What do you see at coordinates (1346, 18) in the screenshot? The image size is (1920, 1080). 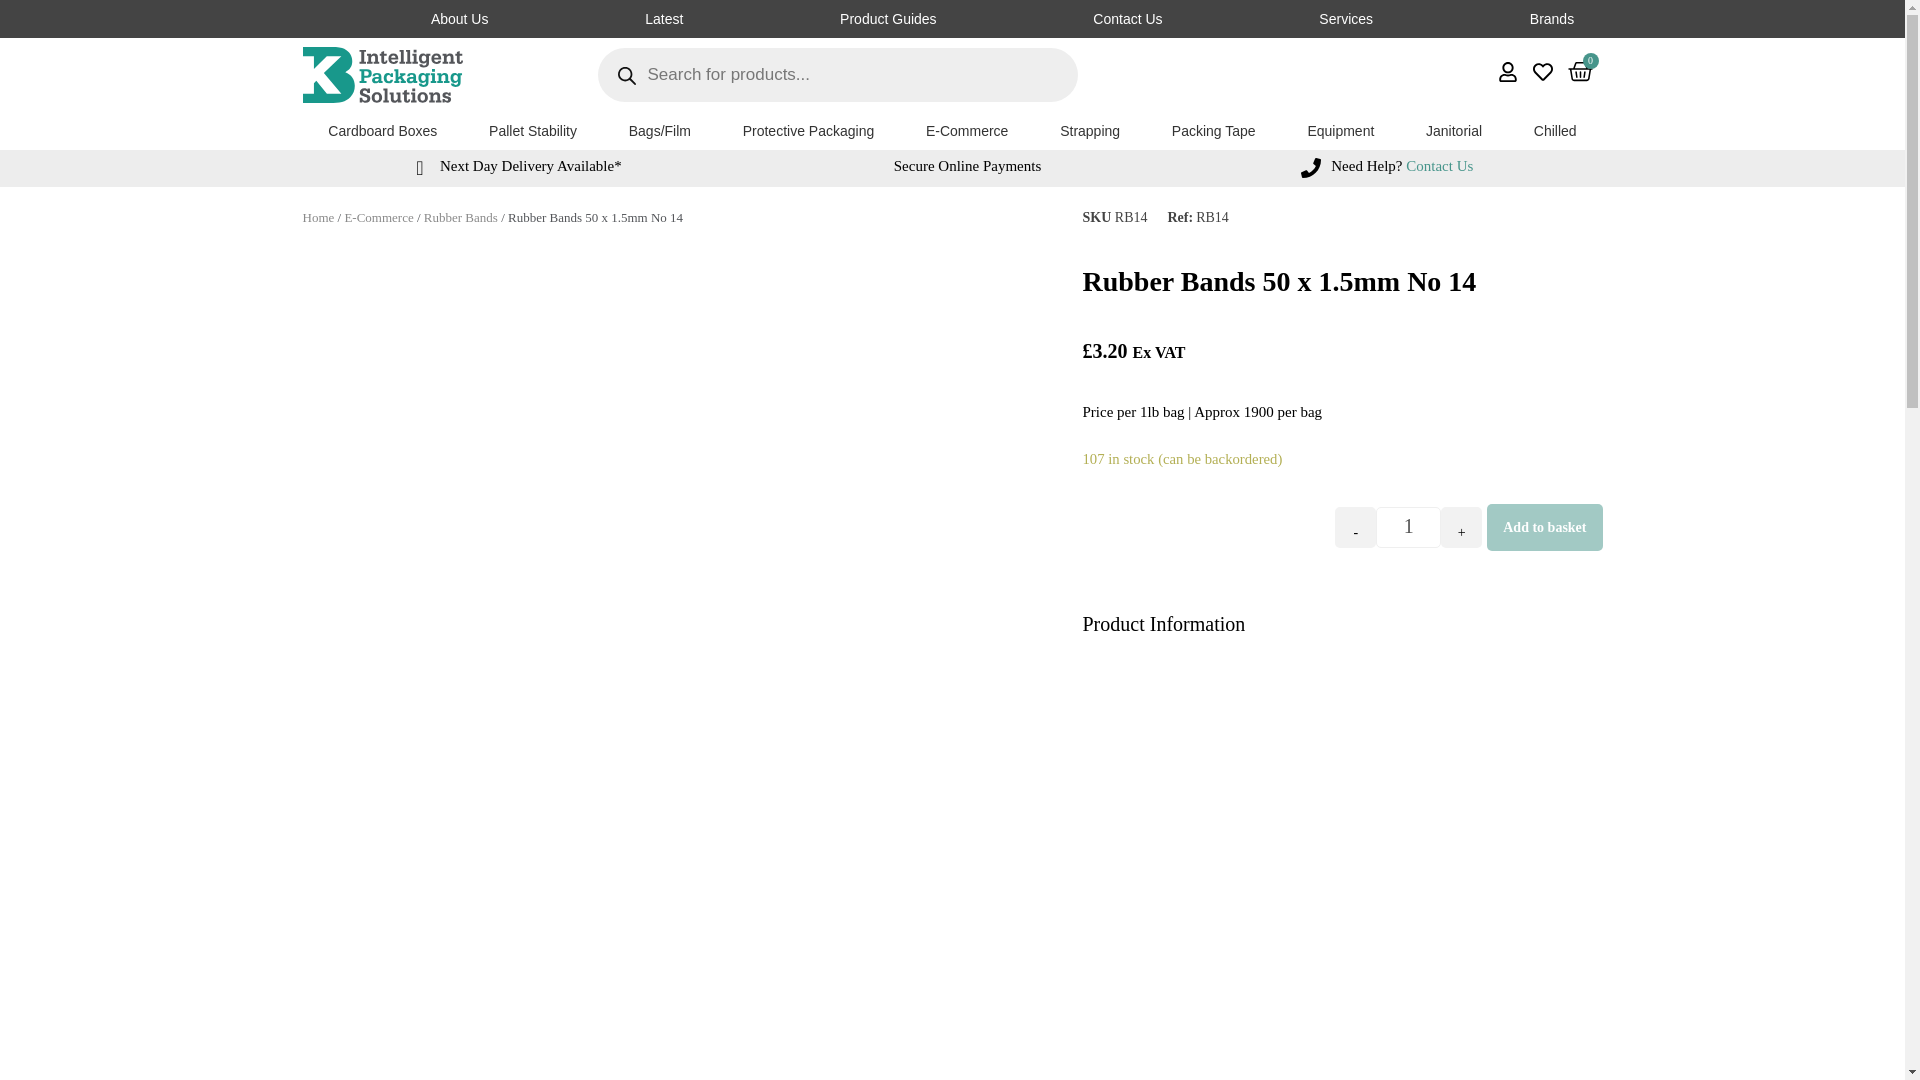 I see `Services` at bounding box center [1346, 18].